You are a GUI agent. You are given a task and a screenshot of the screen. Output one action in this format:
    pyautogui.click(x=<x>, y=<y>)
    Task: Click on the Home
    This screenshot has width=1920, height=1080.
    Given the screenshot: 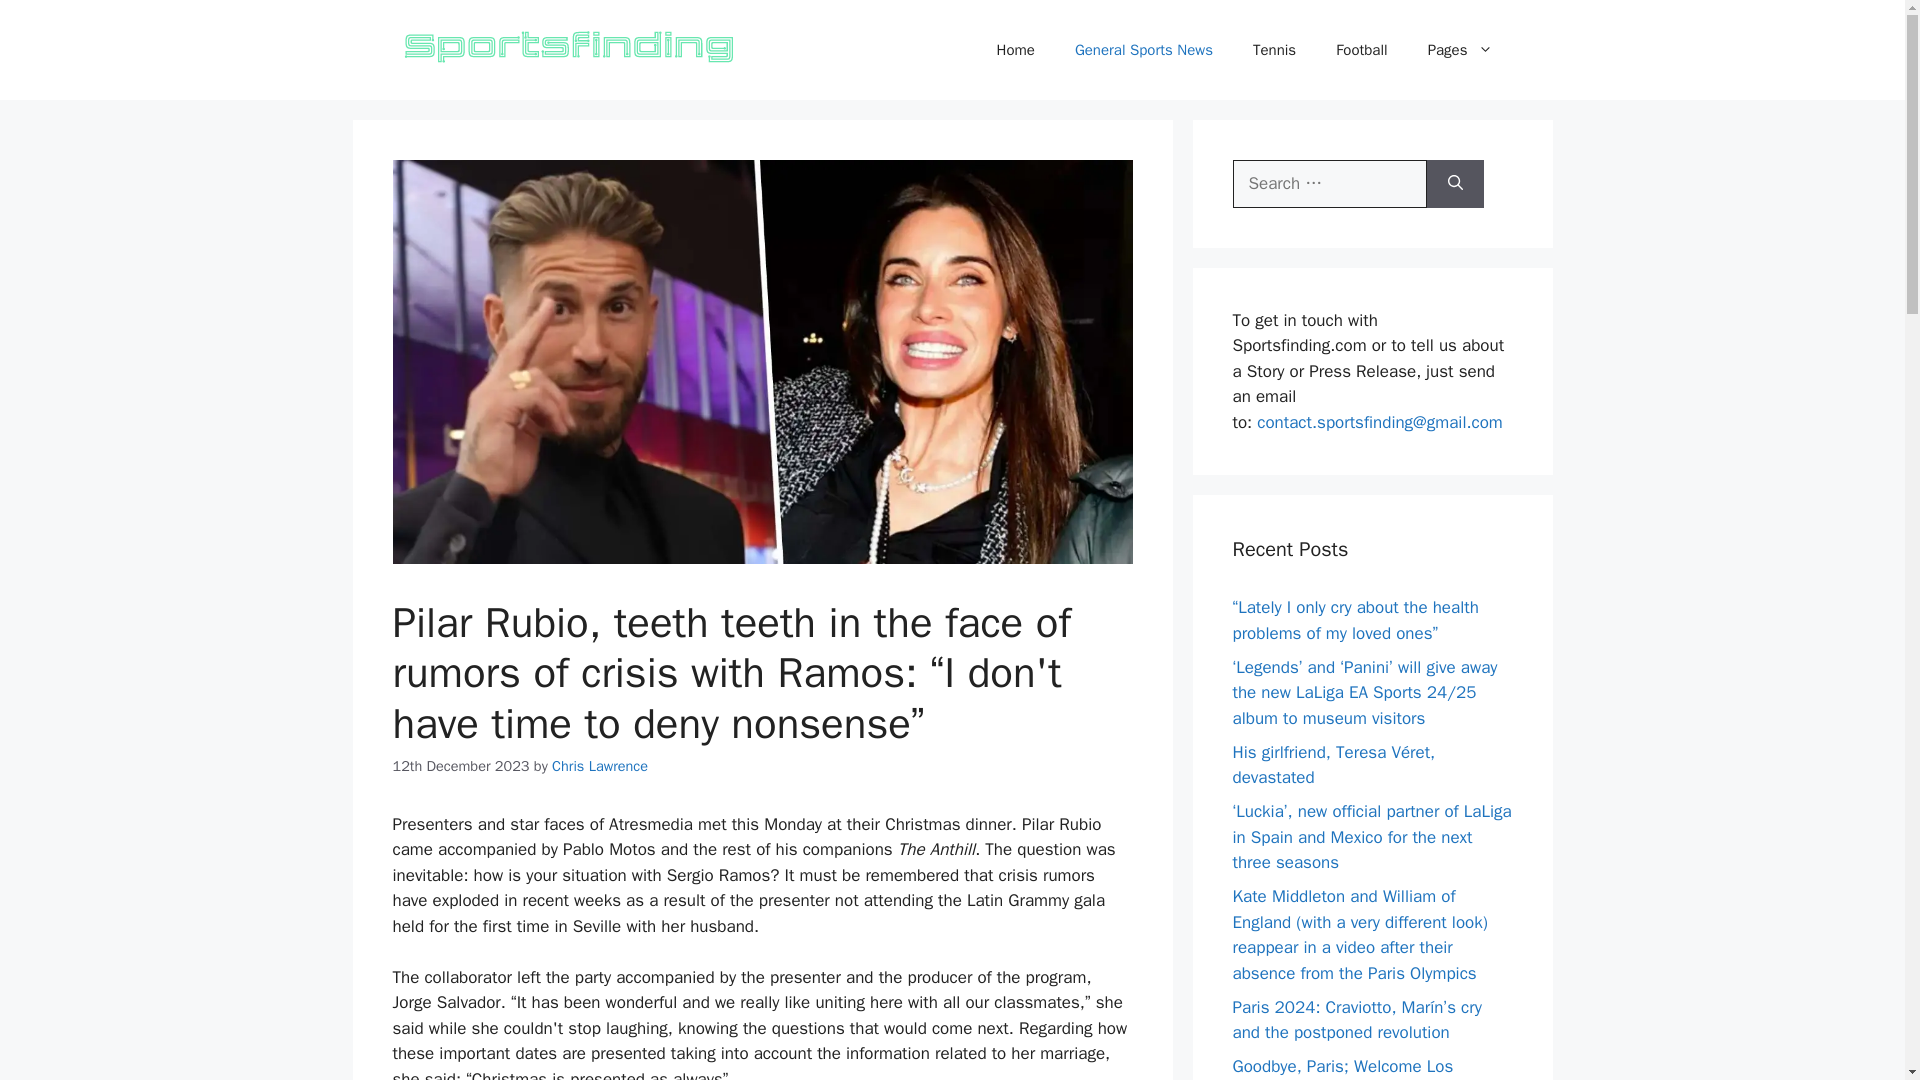 What is the action you would take?
    pyautogui.click(x=1016, y=50)
    